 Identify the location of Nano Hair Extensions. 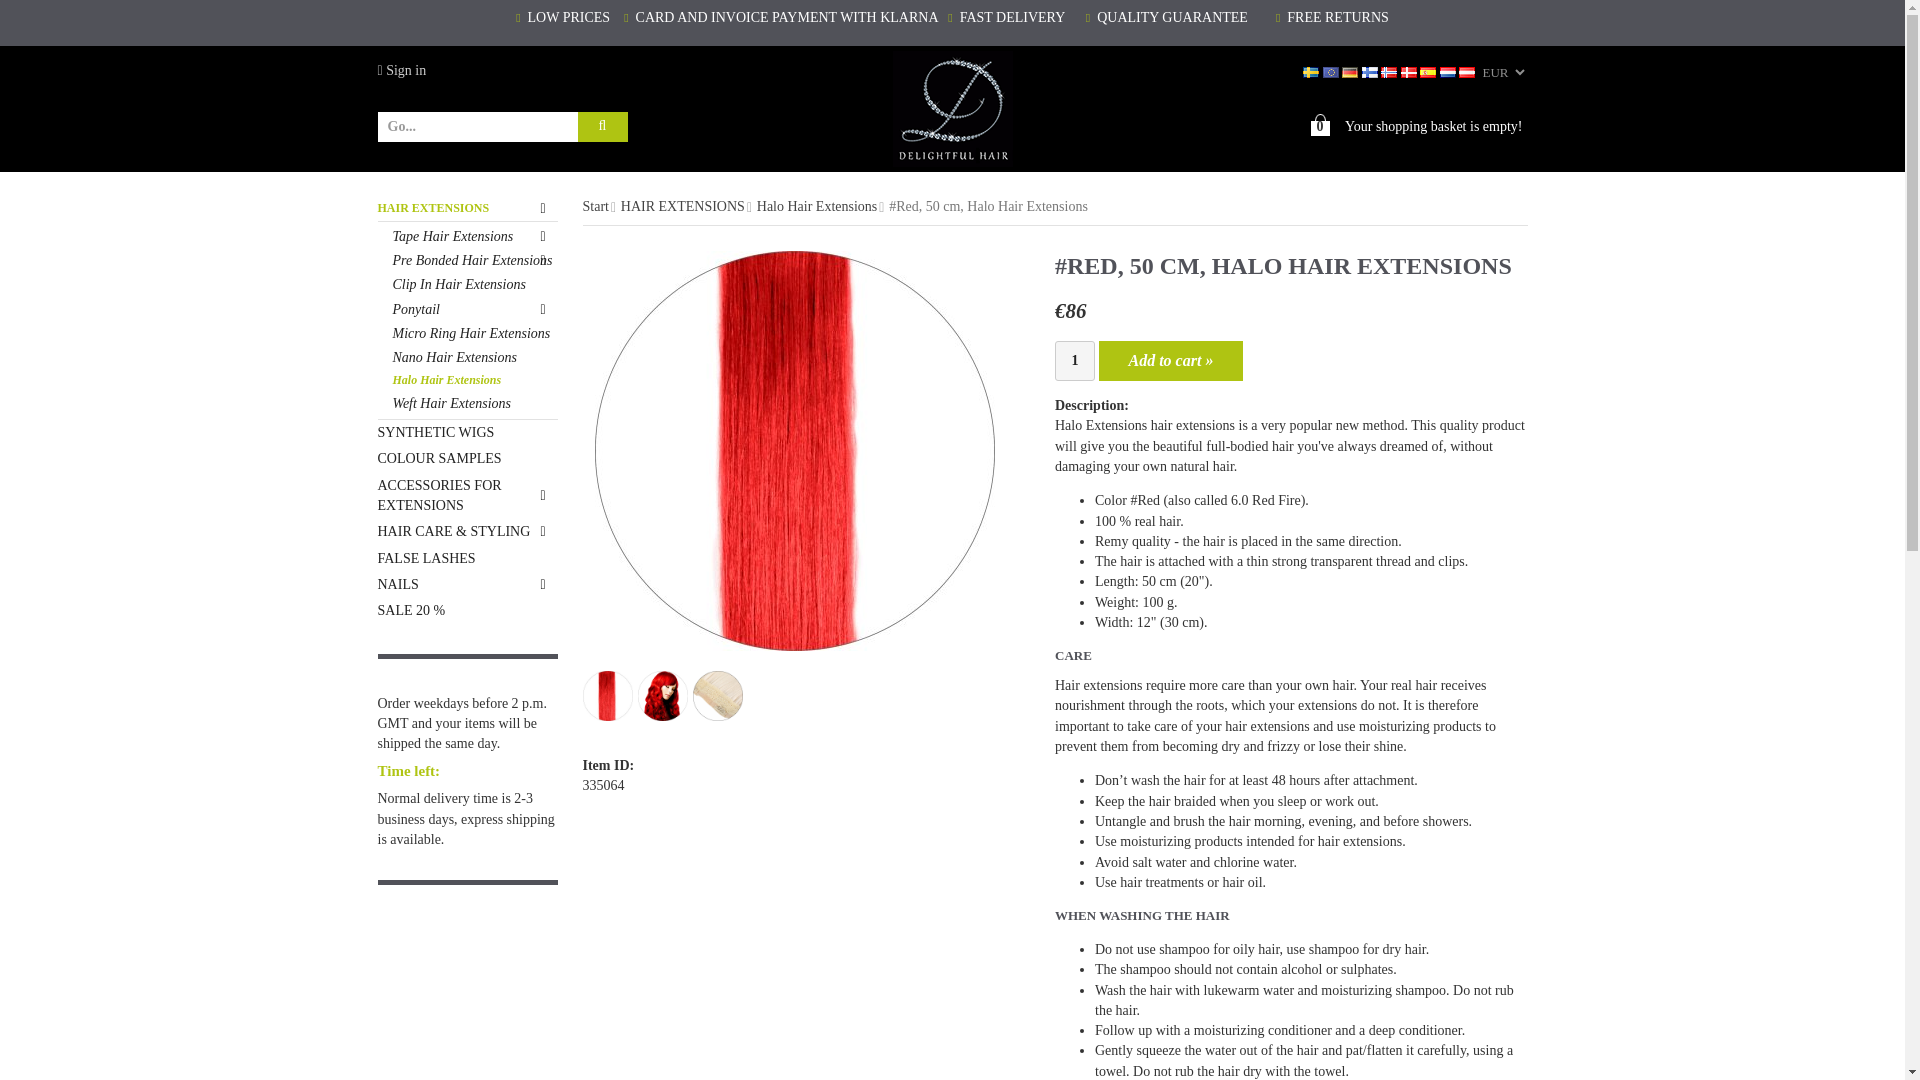
(474, 358).